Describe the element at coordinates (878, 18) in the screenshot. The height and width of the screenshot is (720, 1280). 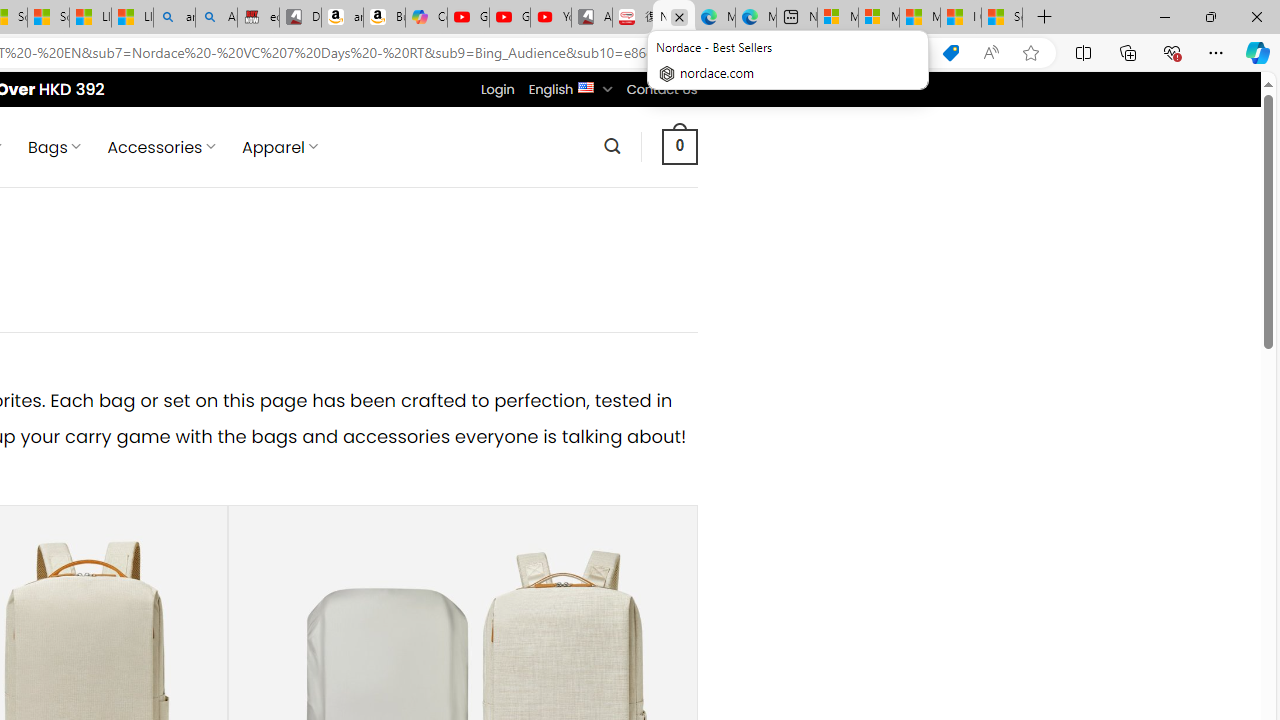
I see `Microsoft account | Privacy` at that location.